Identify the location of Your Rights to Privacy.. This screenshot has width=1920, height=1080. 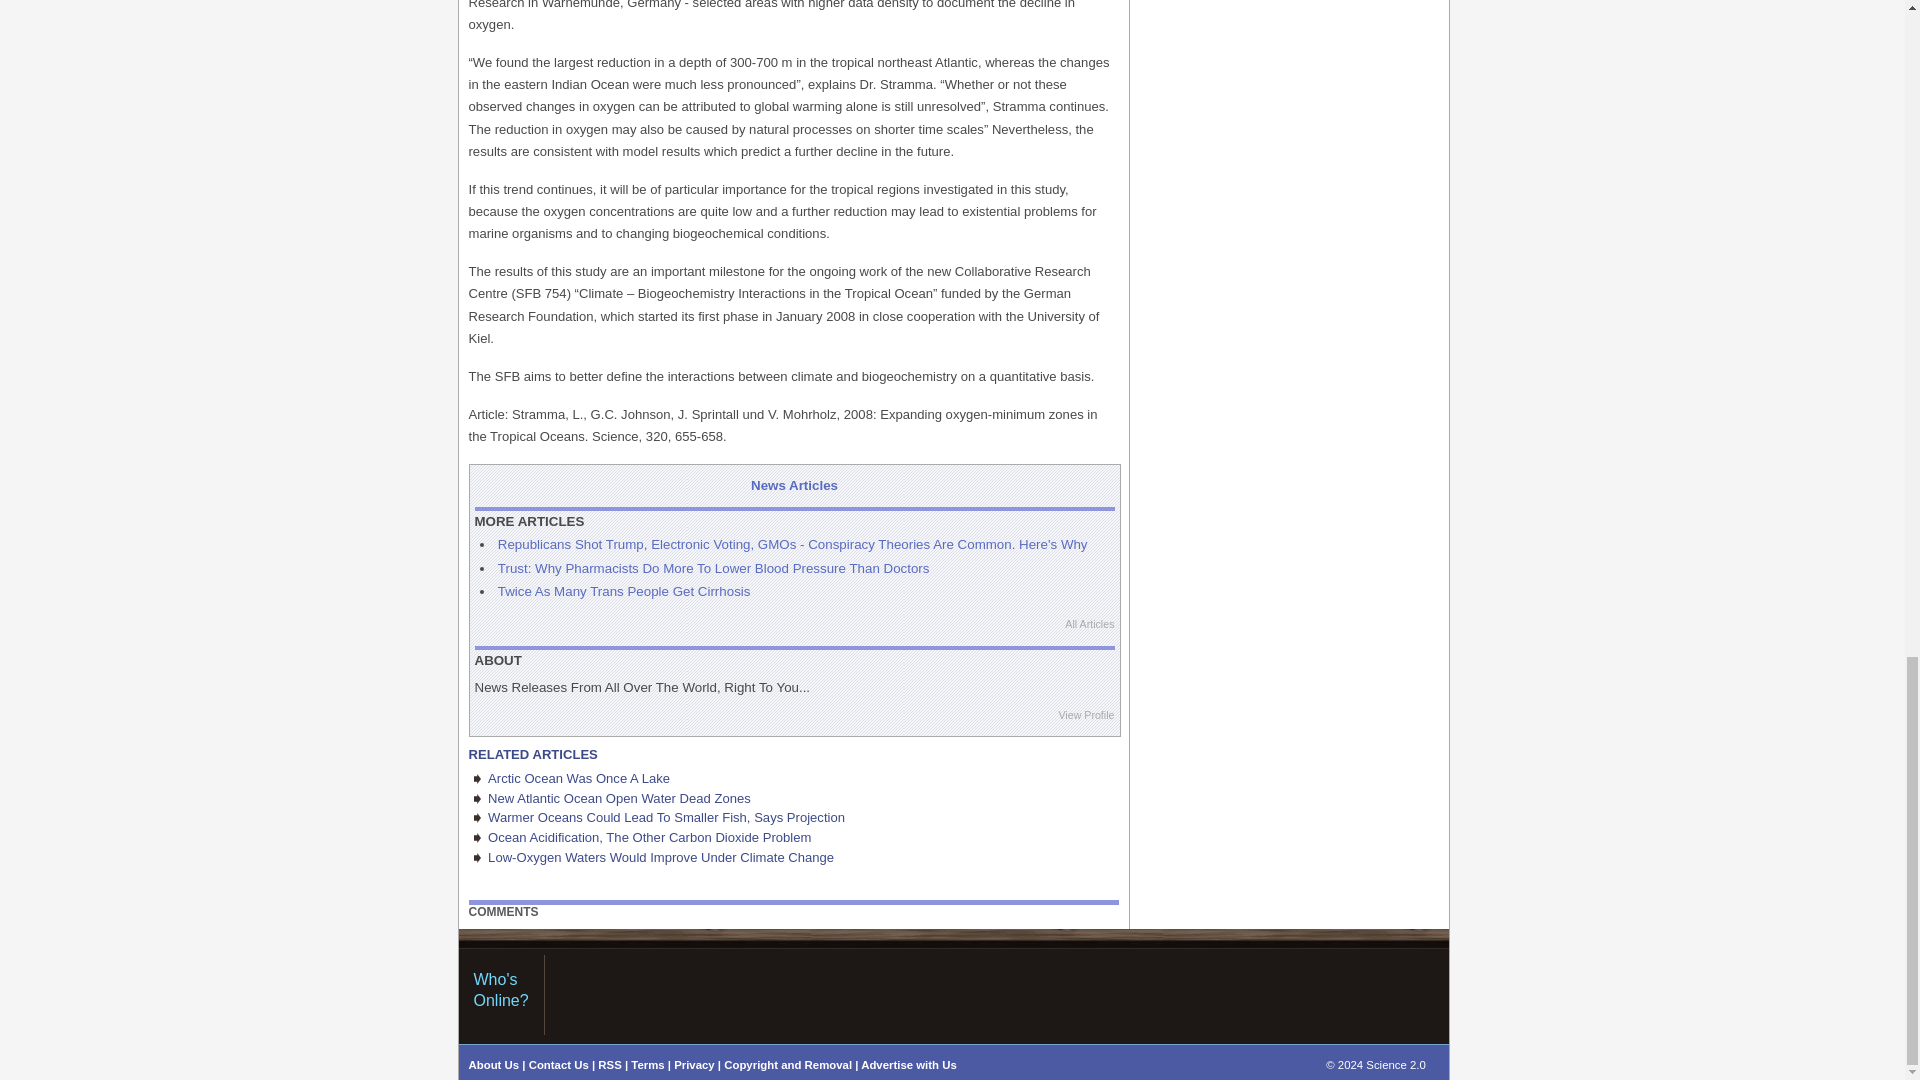
(694, 1065).